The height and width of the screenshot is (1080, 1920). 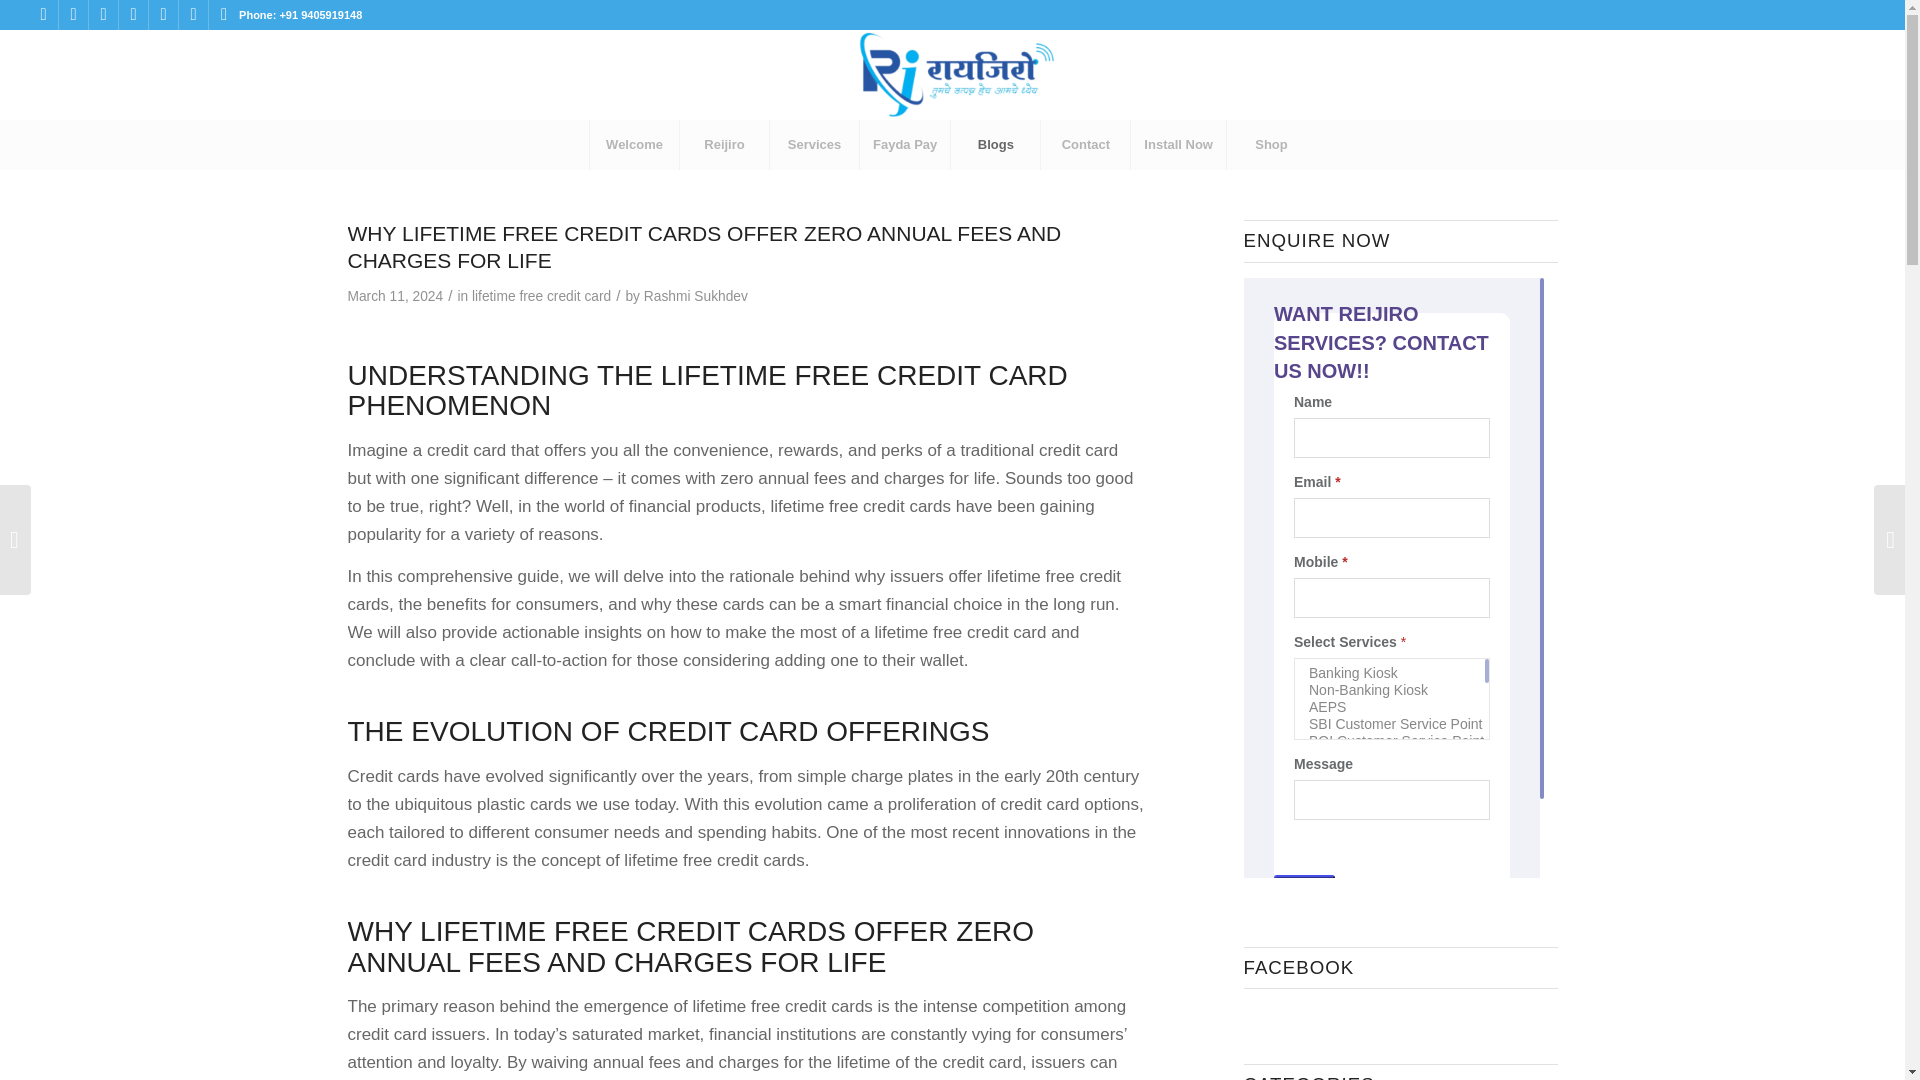 What do you see at coordinates (904, 144) in the screenshot?
I see `Fayda Pay` at bounding box center [904, 144].